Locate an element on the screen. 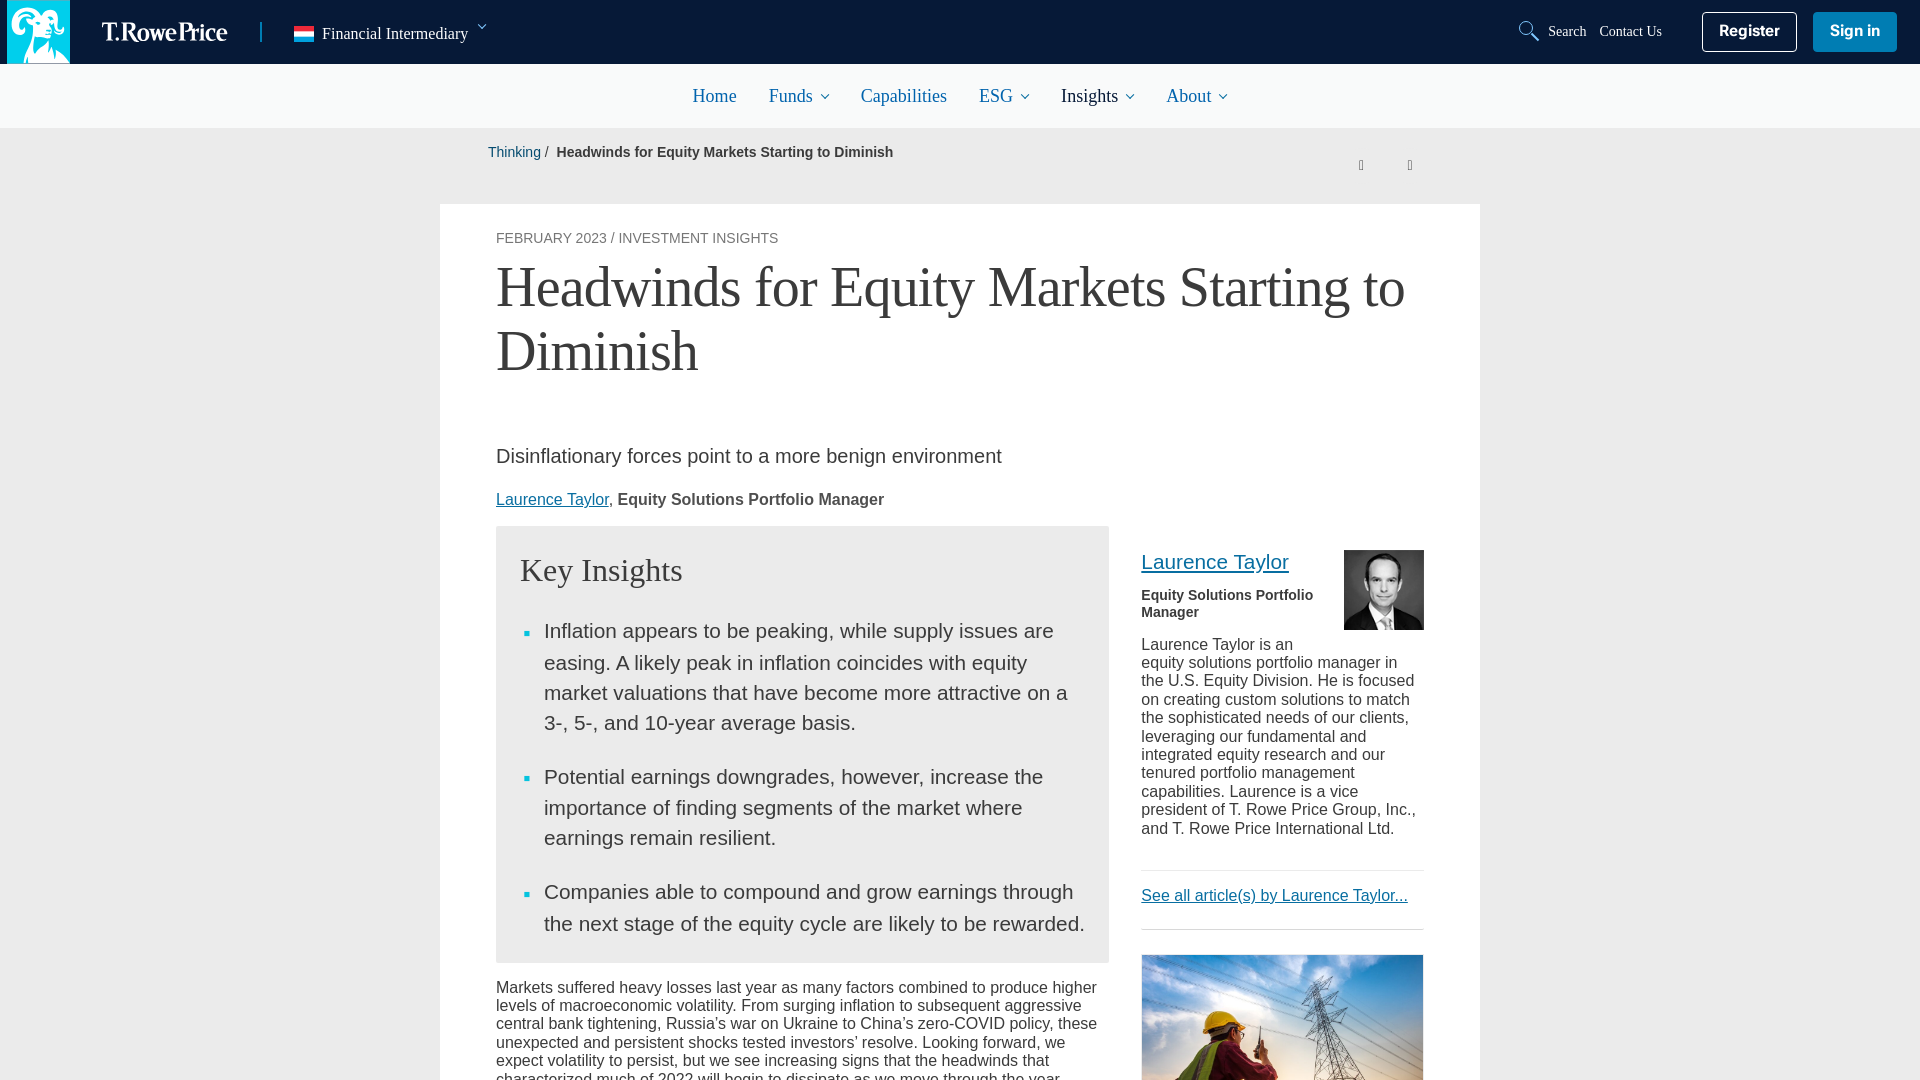 The image size is (1920, 1080). Register is located at coordinates (1749, 31).